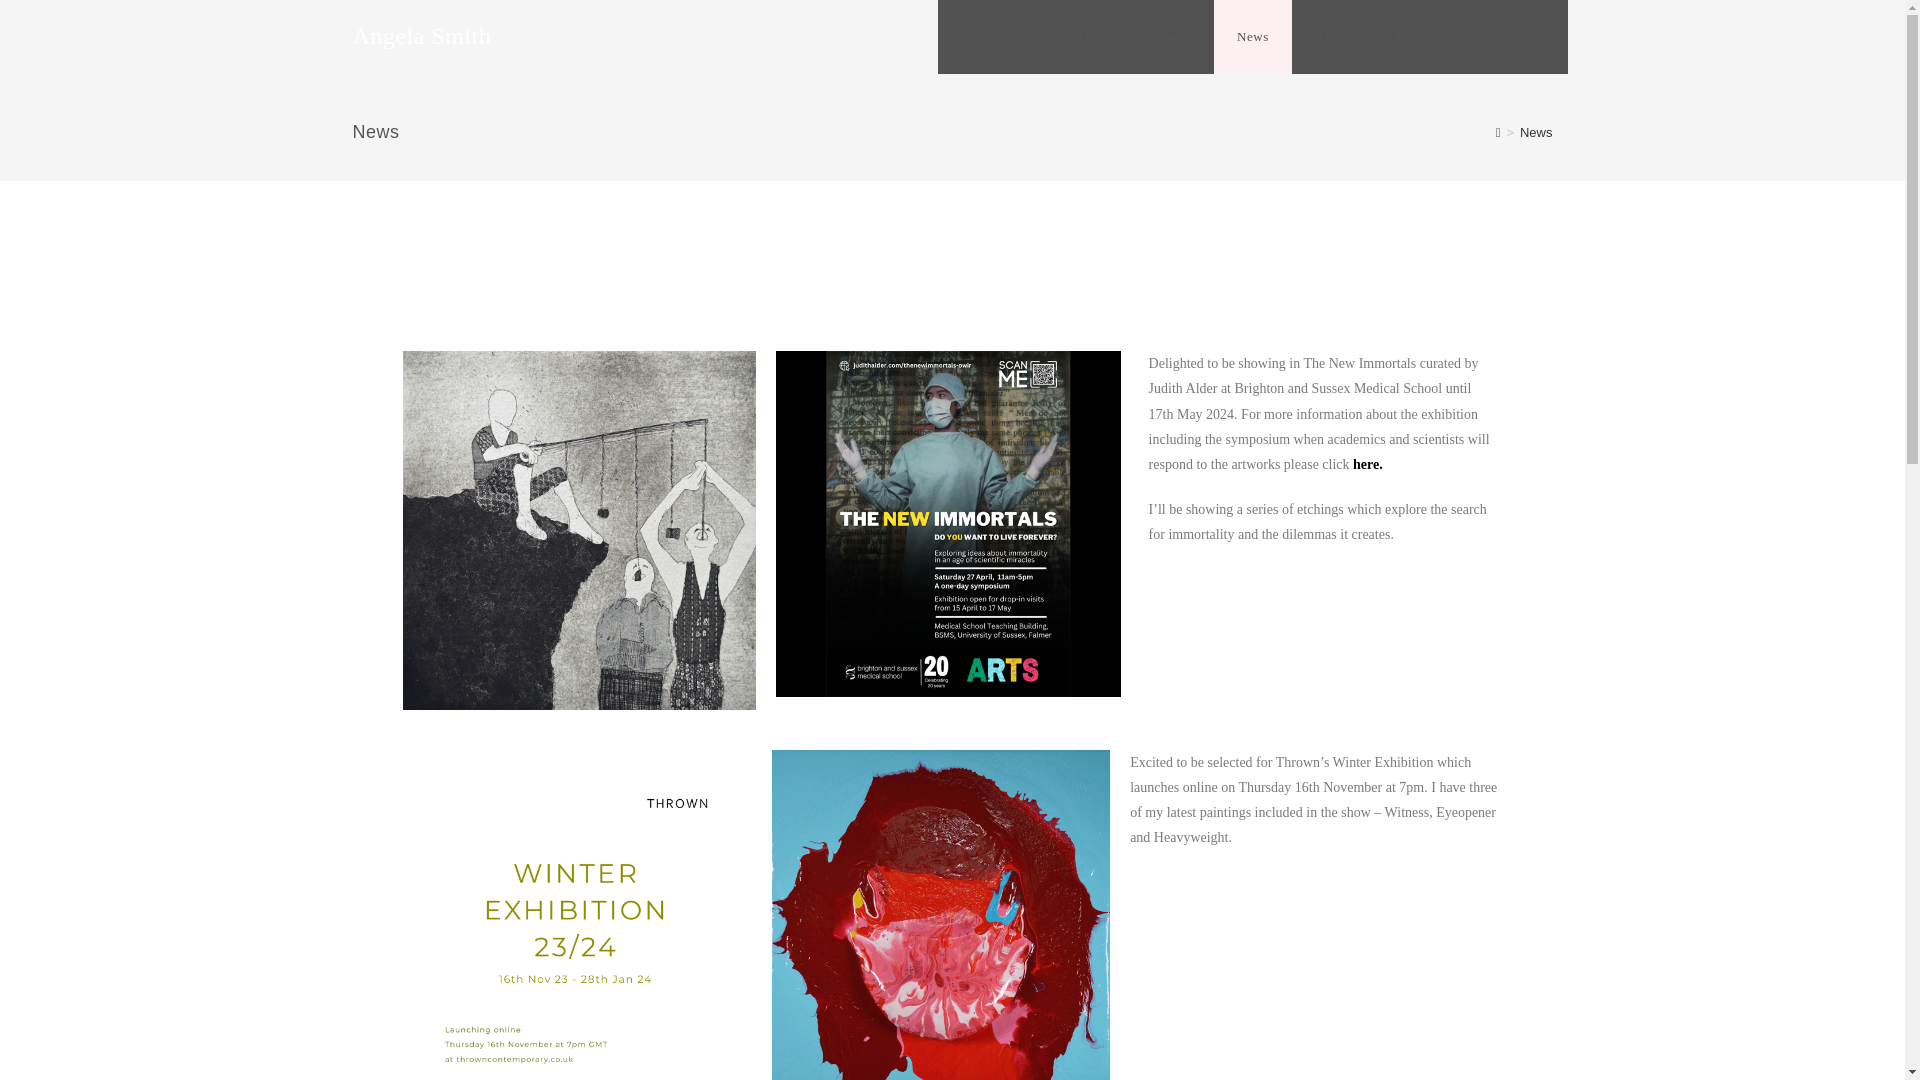  I want to click on About, so click(1333, 37).